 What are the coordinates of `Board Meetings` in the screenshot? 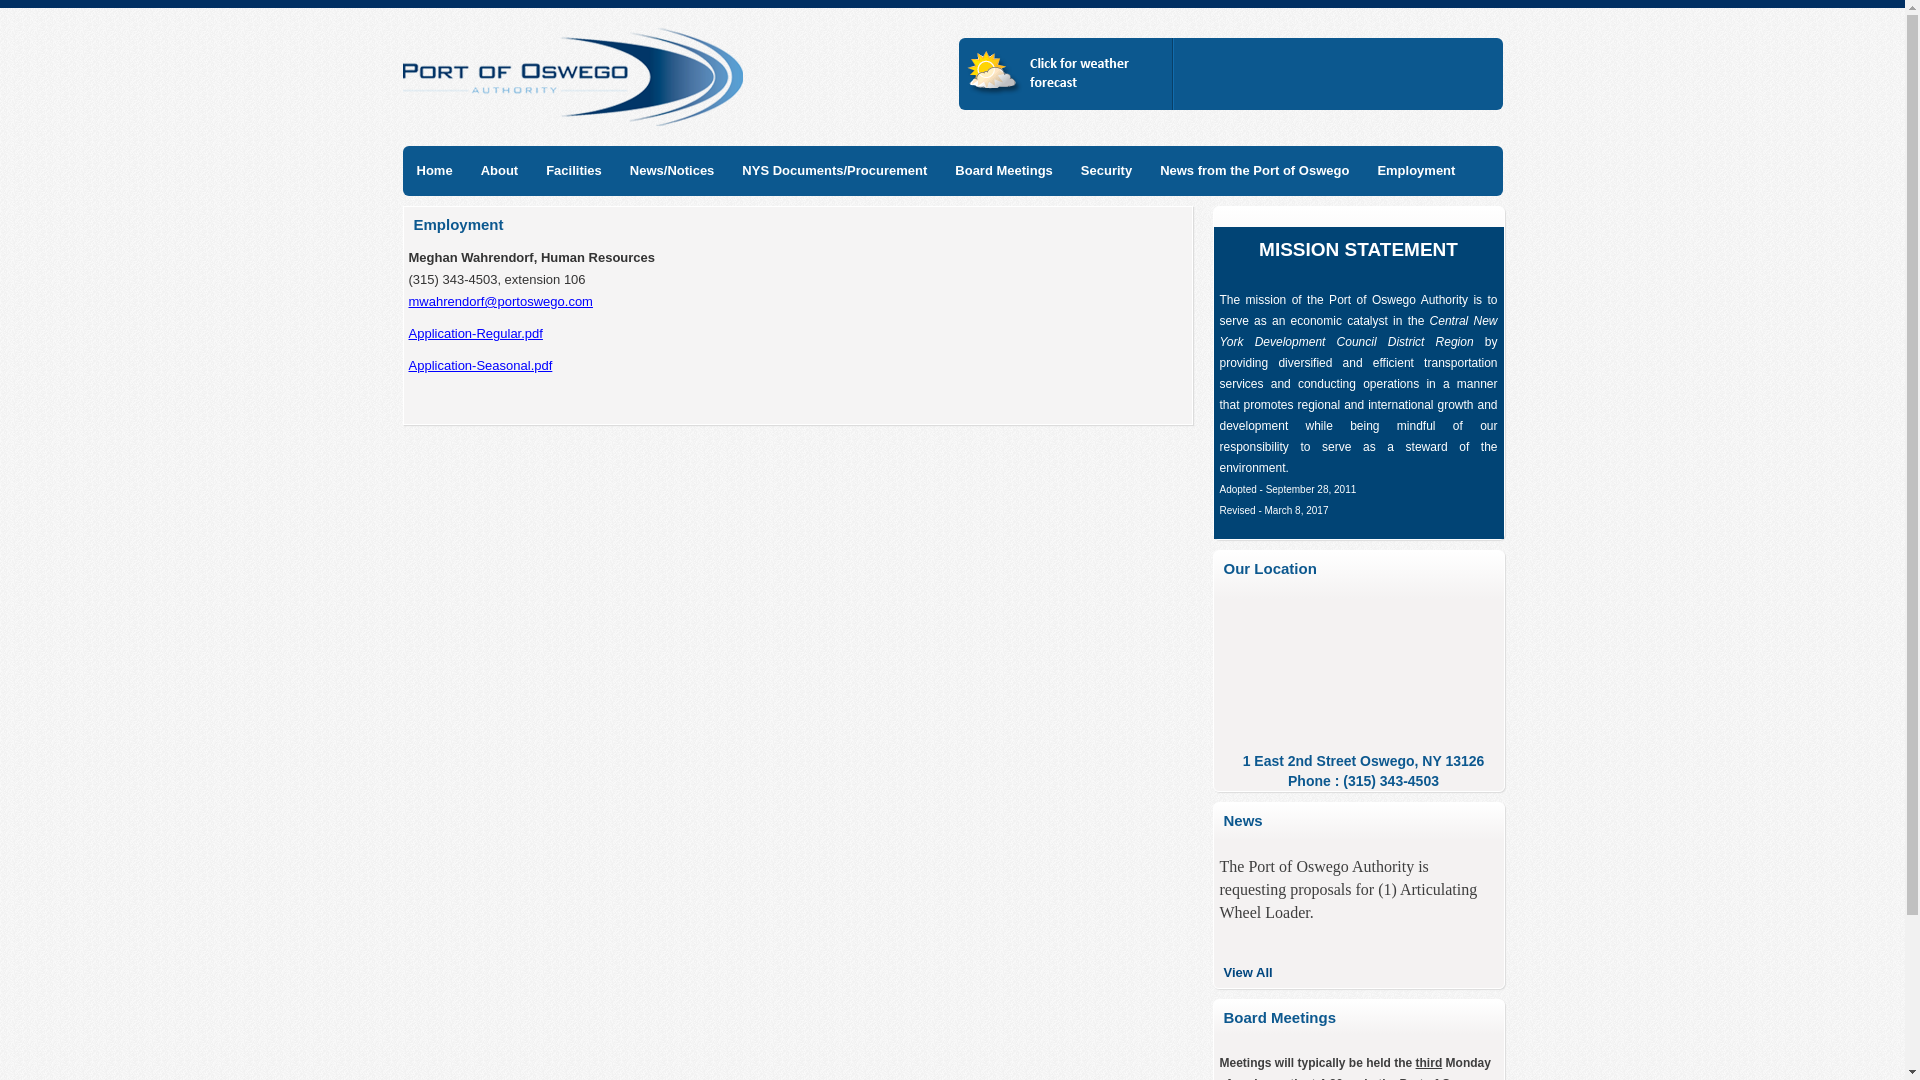 It's located at (1004, 170).